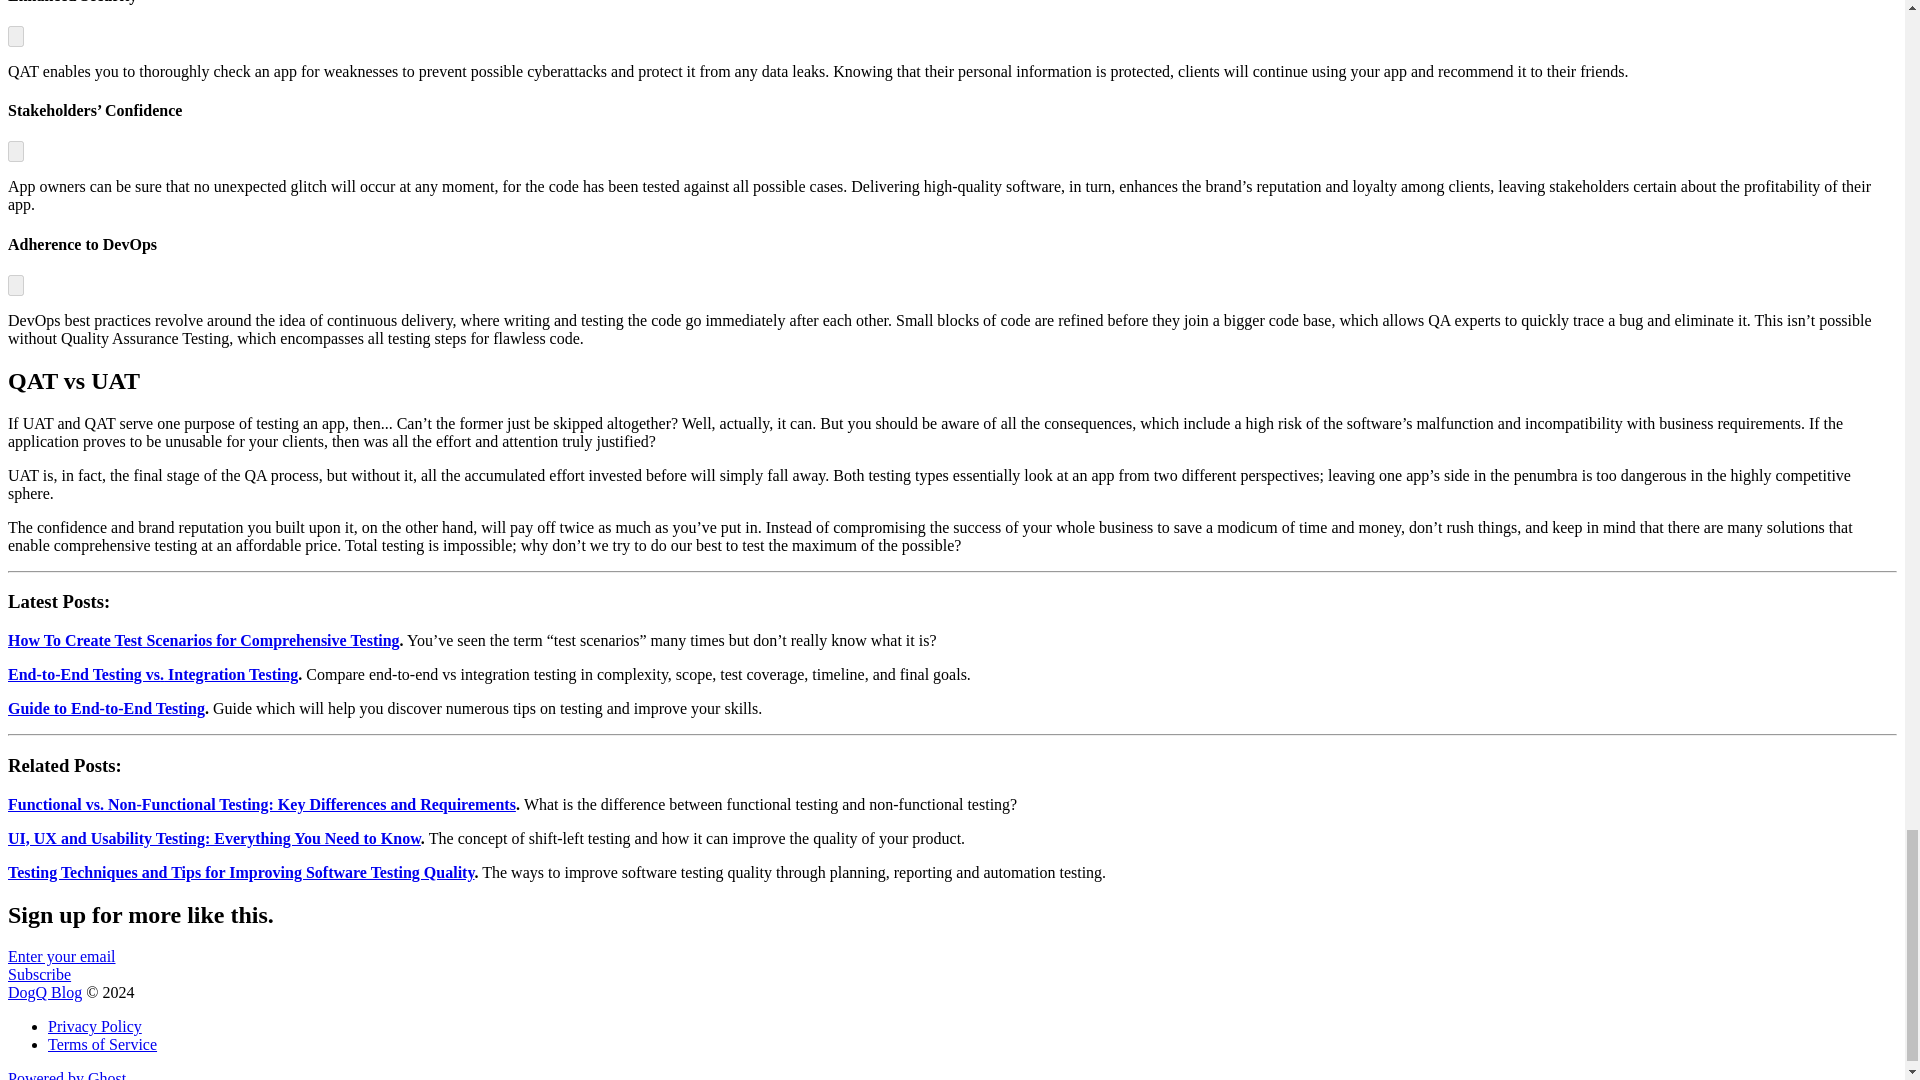  Describe the element at coordinates (95, 1026) in the screenshot. I see `Privacy Policy` at that location.